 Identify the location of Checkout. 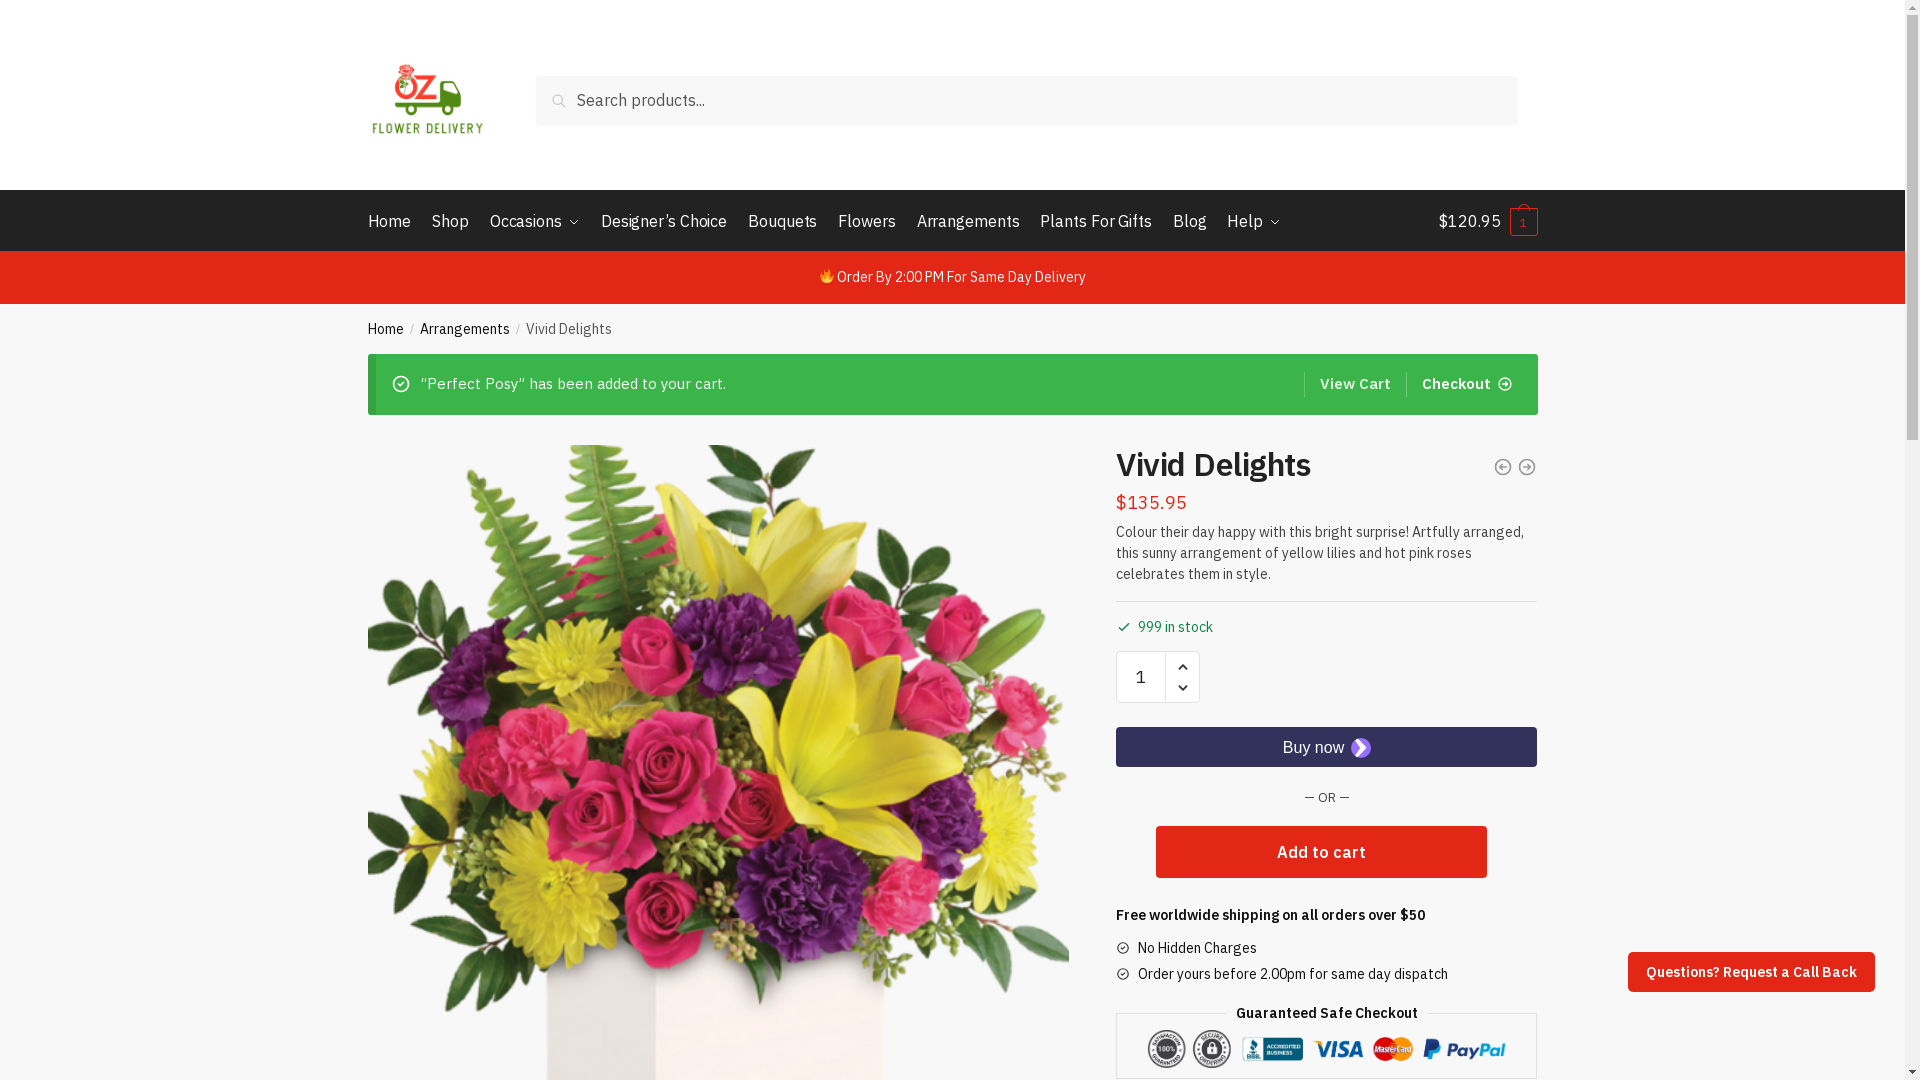
(1460, 384).